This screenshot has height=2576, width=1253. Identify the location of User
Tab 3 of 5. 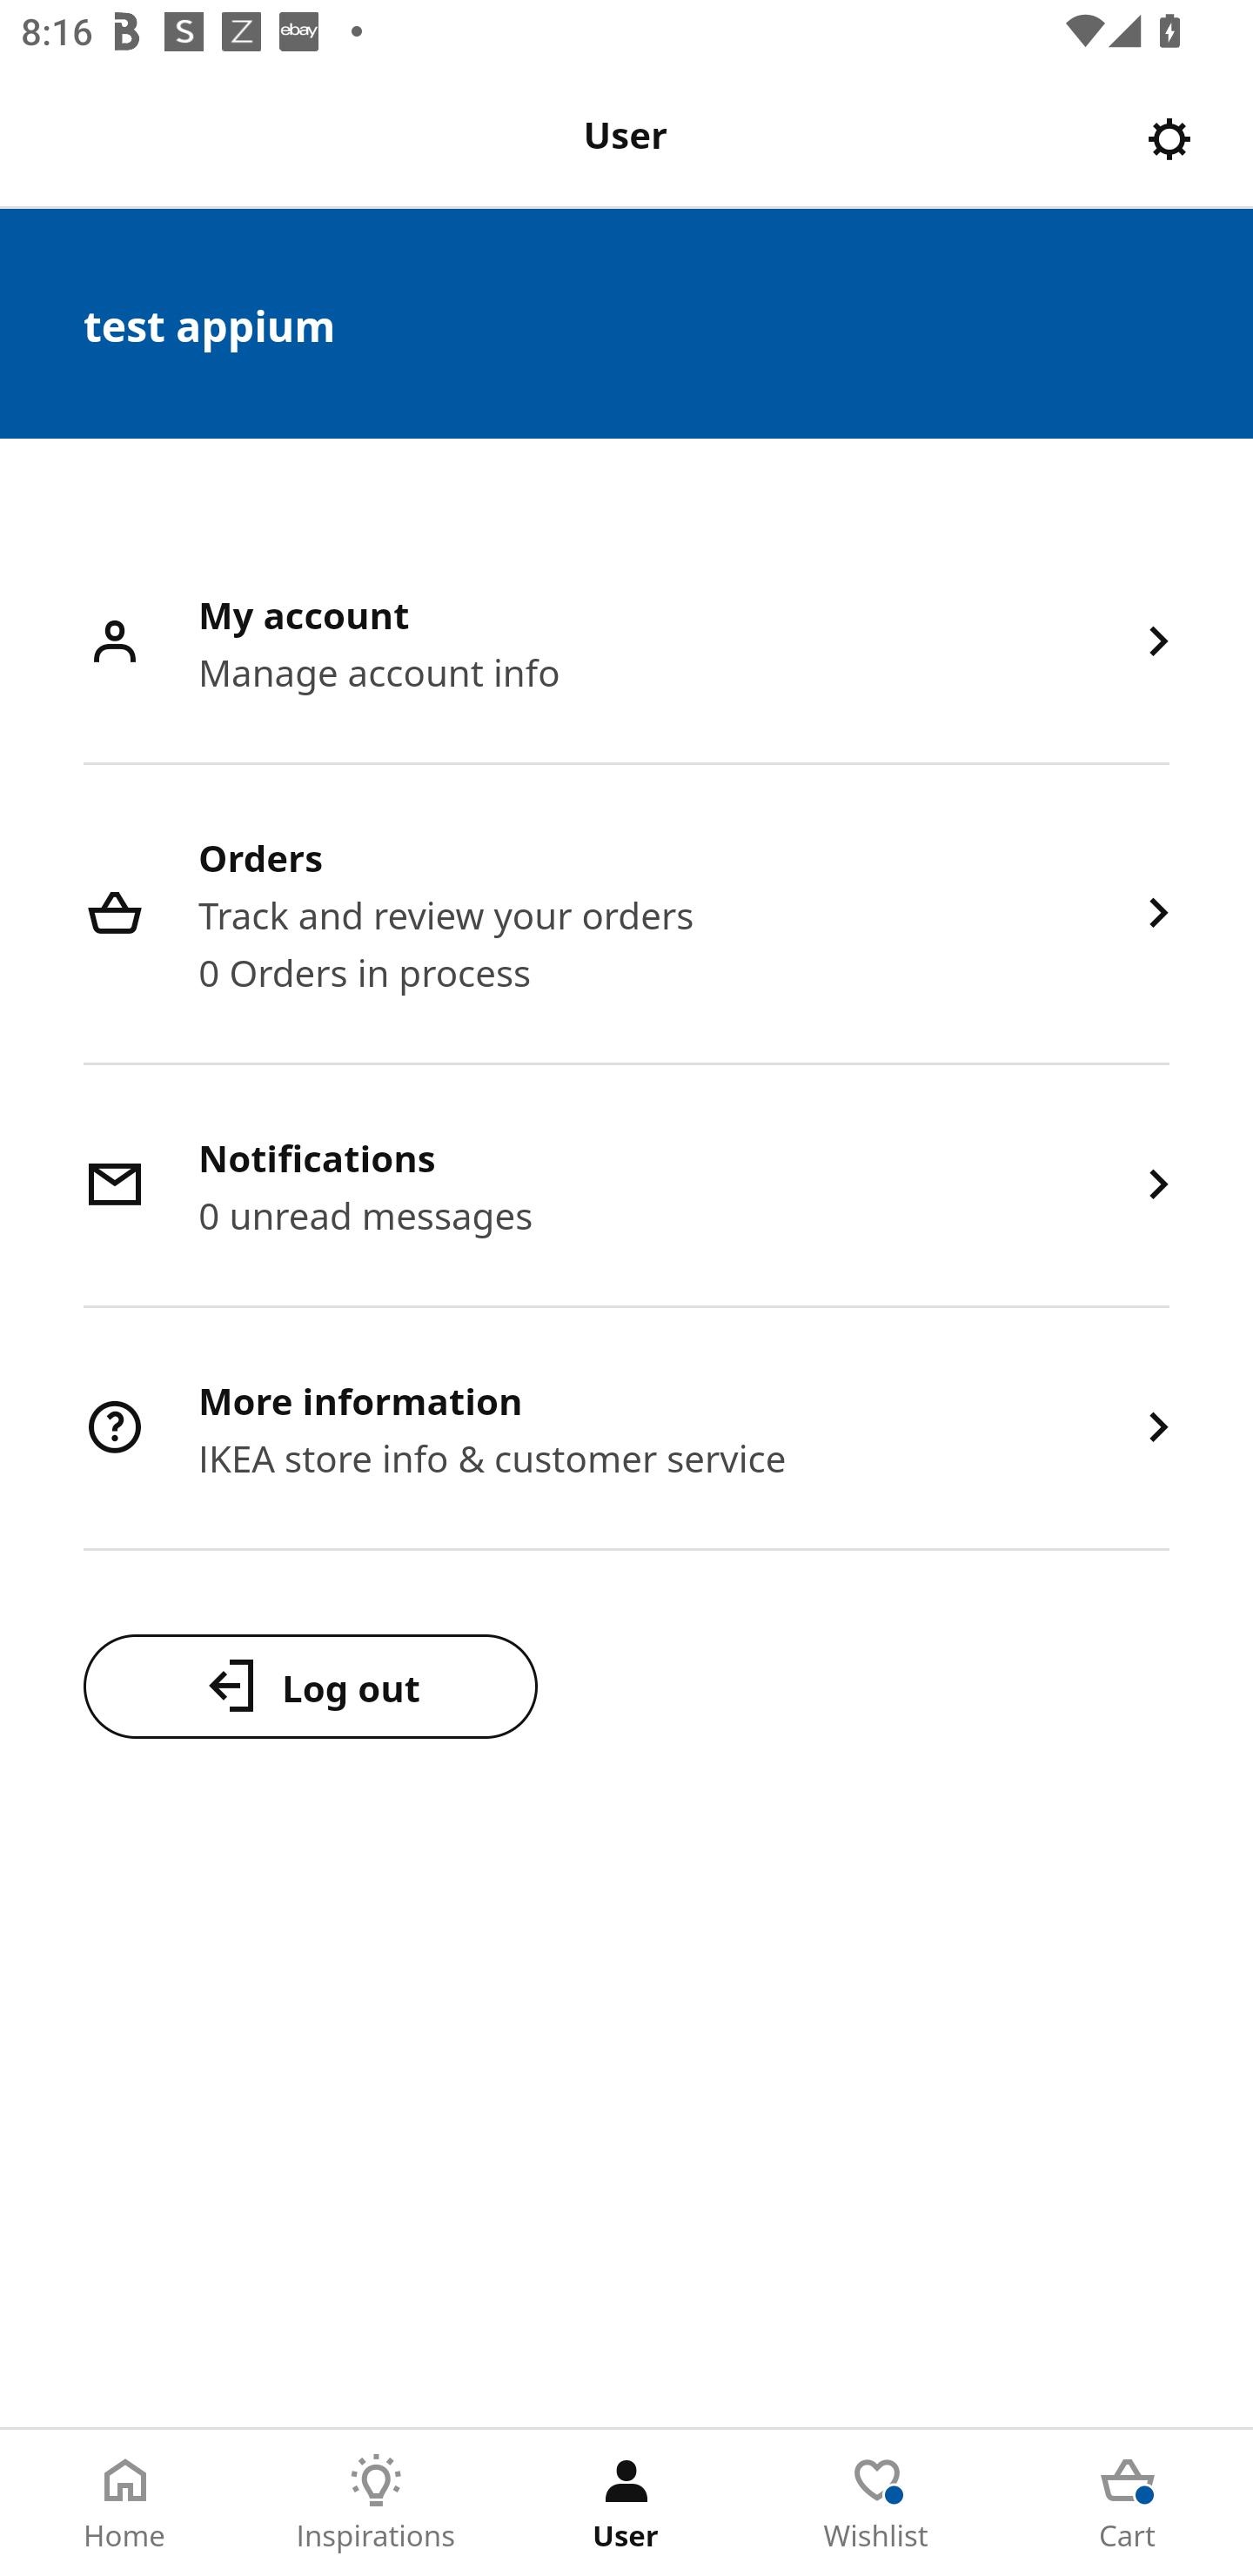
(626, 2503).